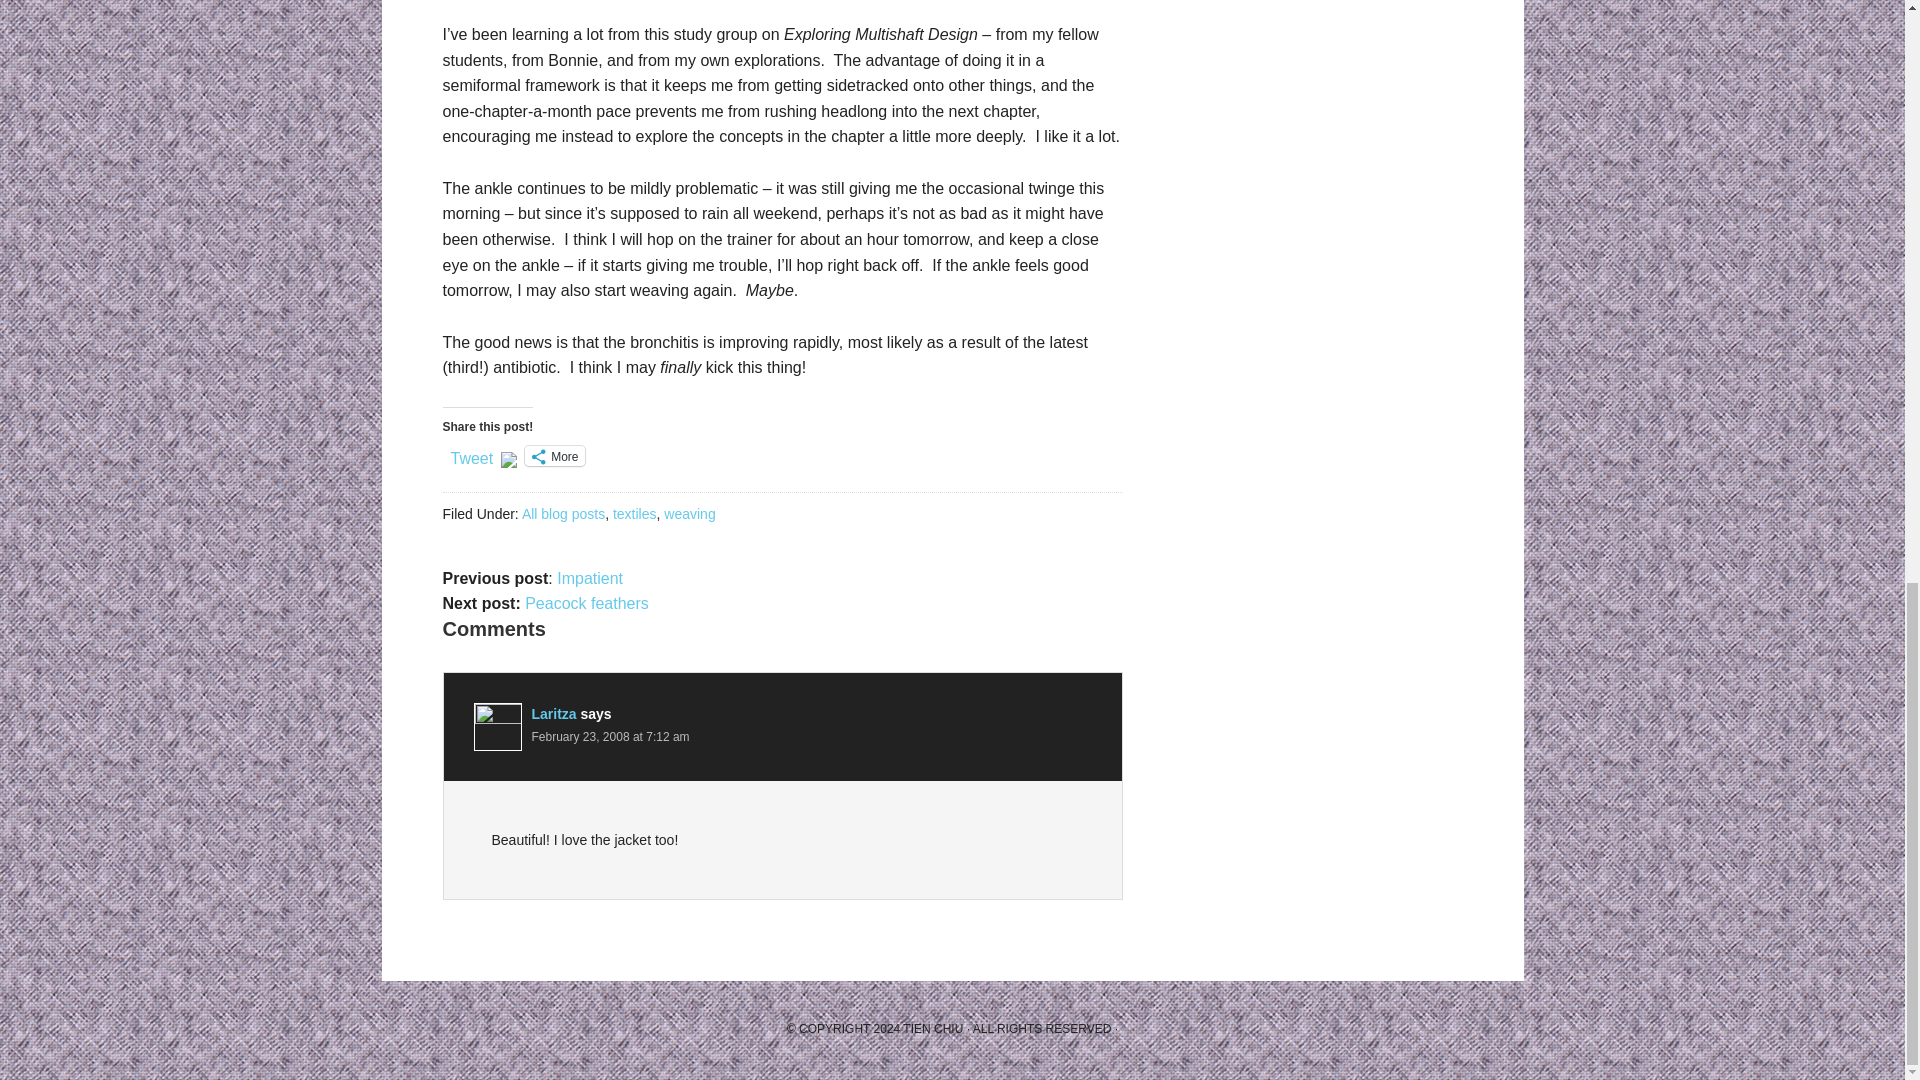 The height and width of the screenshot is (1080, 1920). Describe the element at coordinates (563, 514) in the screenshot. I see `All blog posts` at that location.